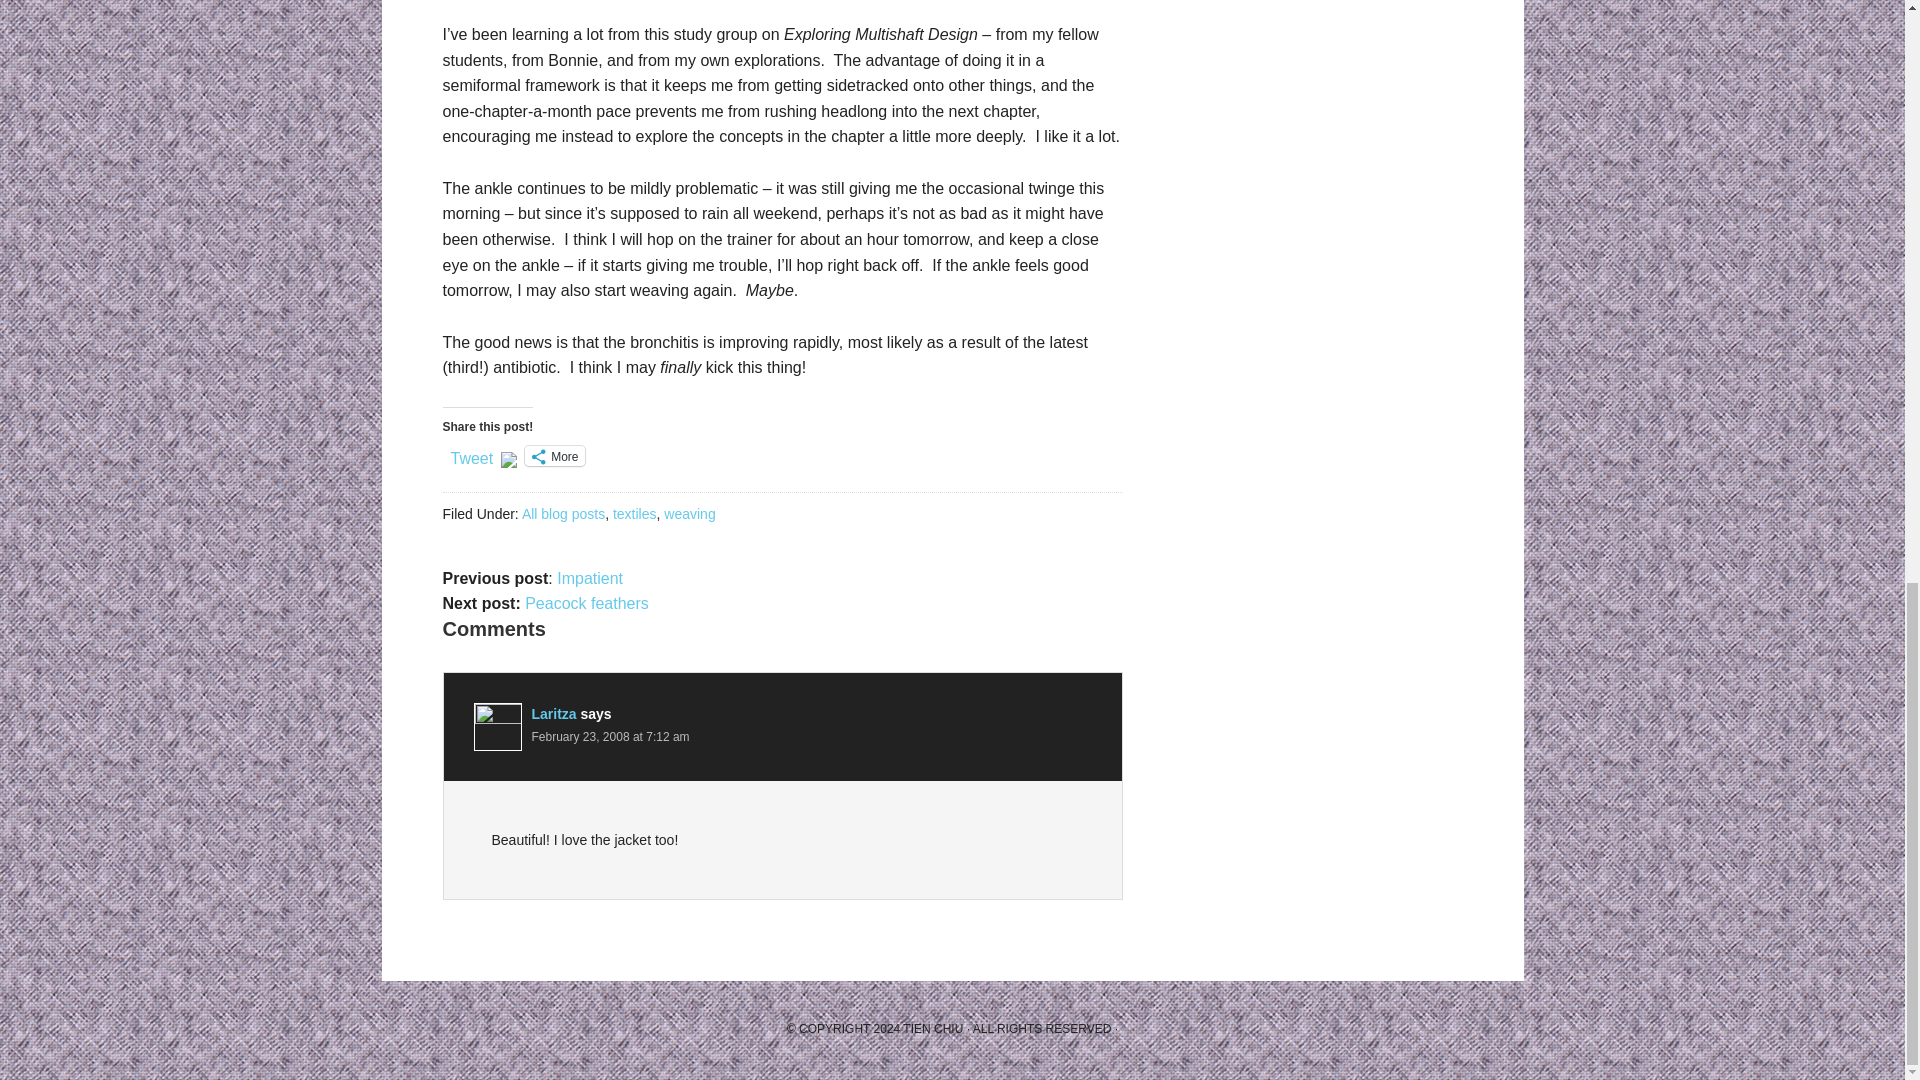 The height and width of the screenshot is (1080, 1920). Describe the element at coordinates (563, 514) in the screenshot. I see `All blog posts` at that location.